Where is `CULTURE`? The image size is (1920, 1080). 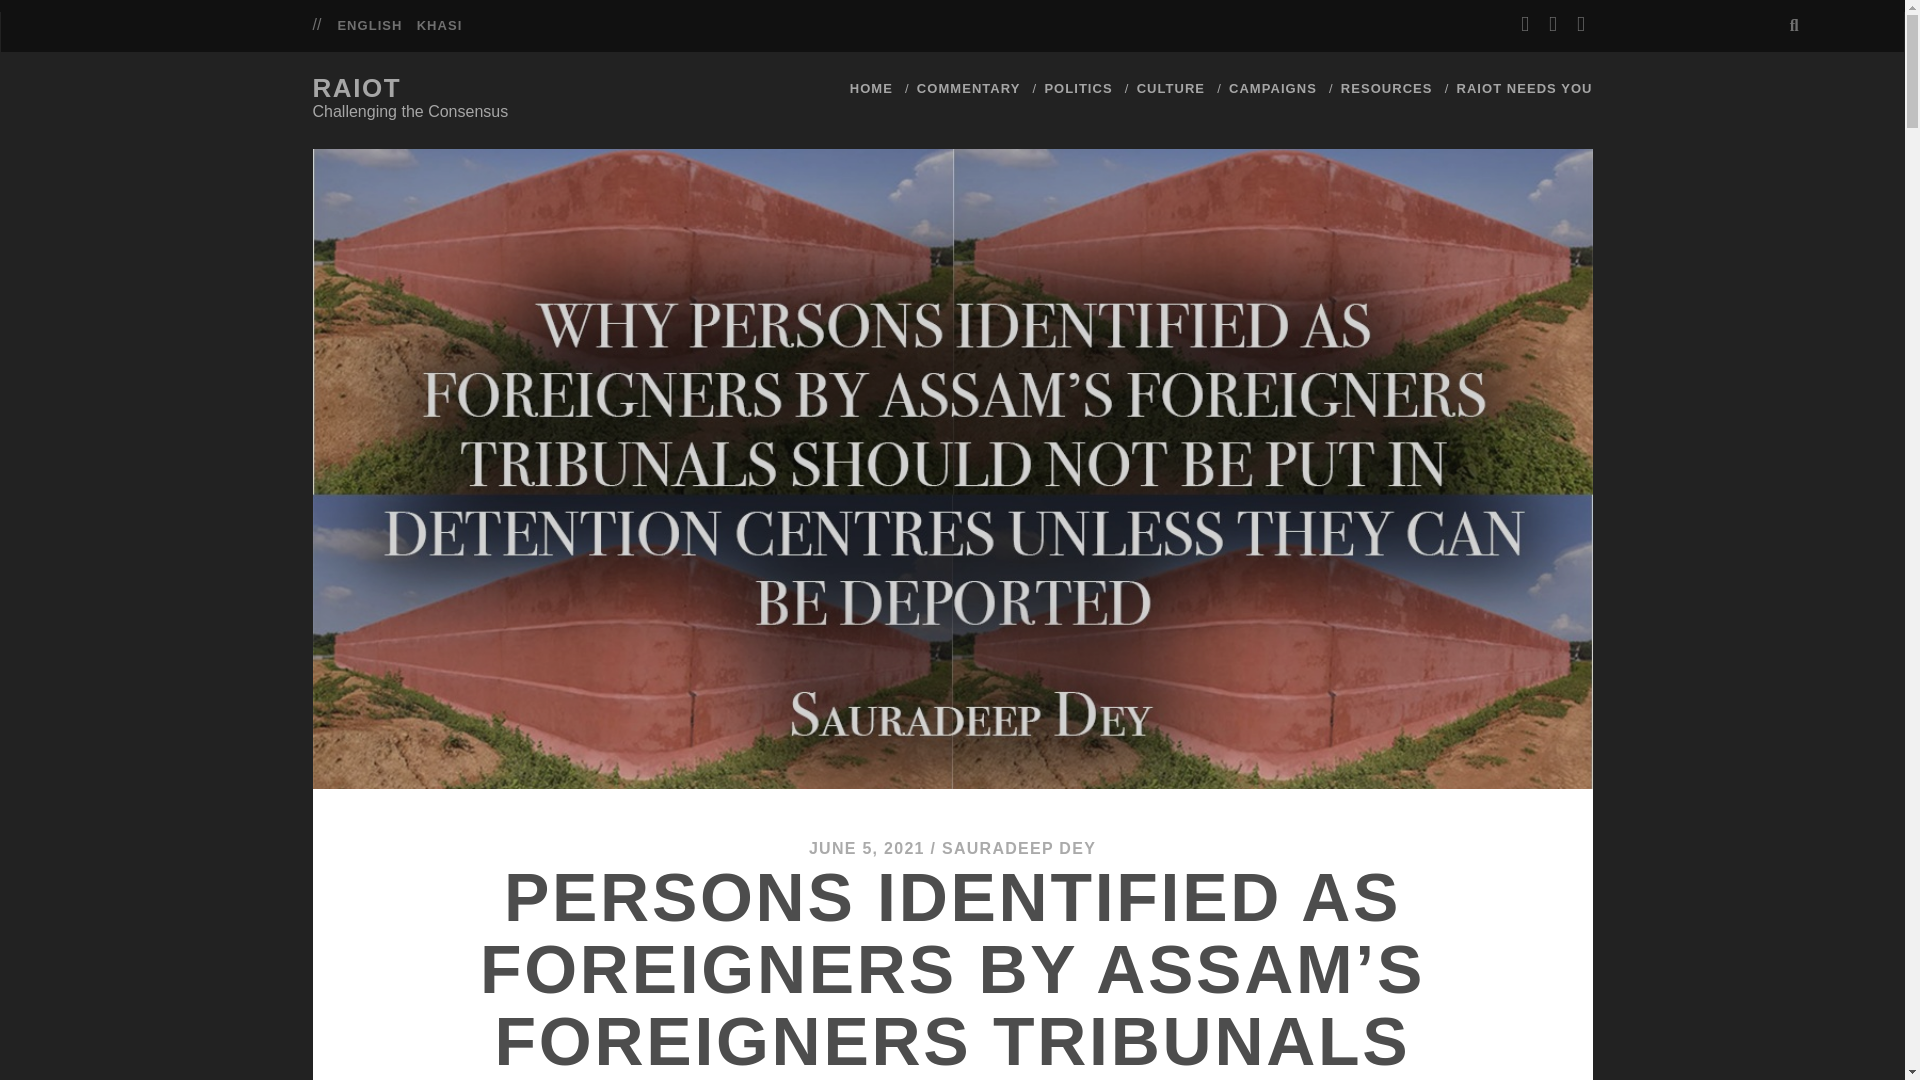
CULTURE is located at coordinates (1170, 88).